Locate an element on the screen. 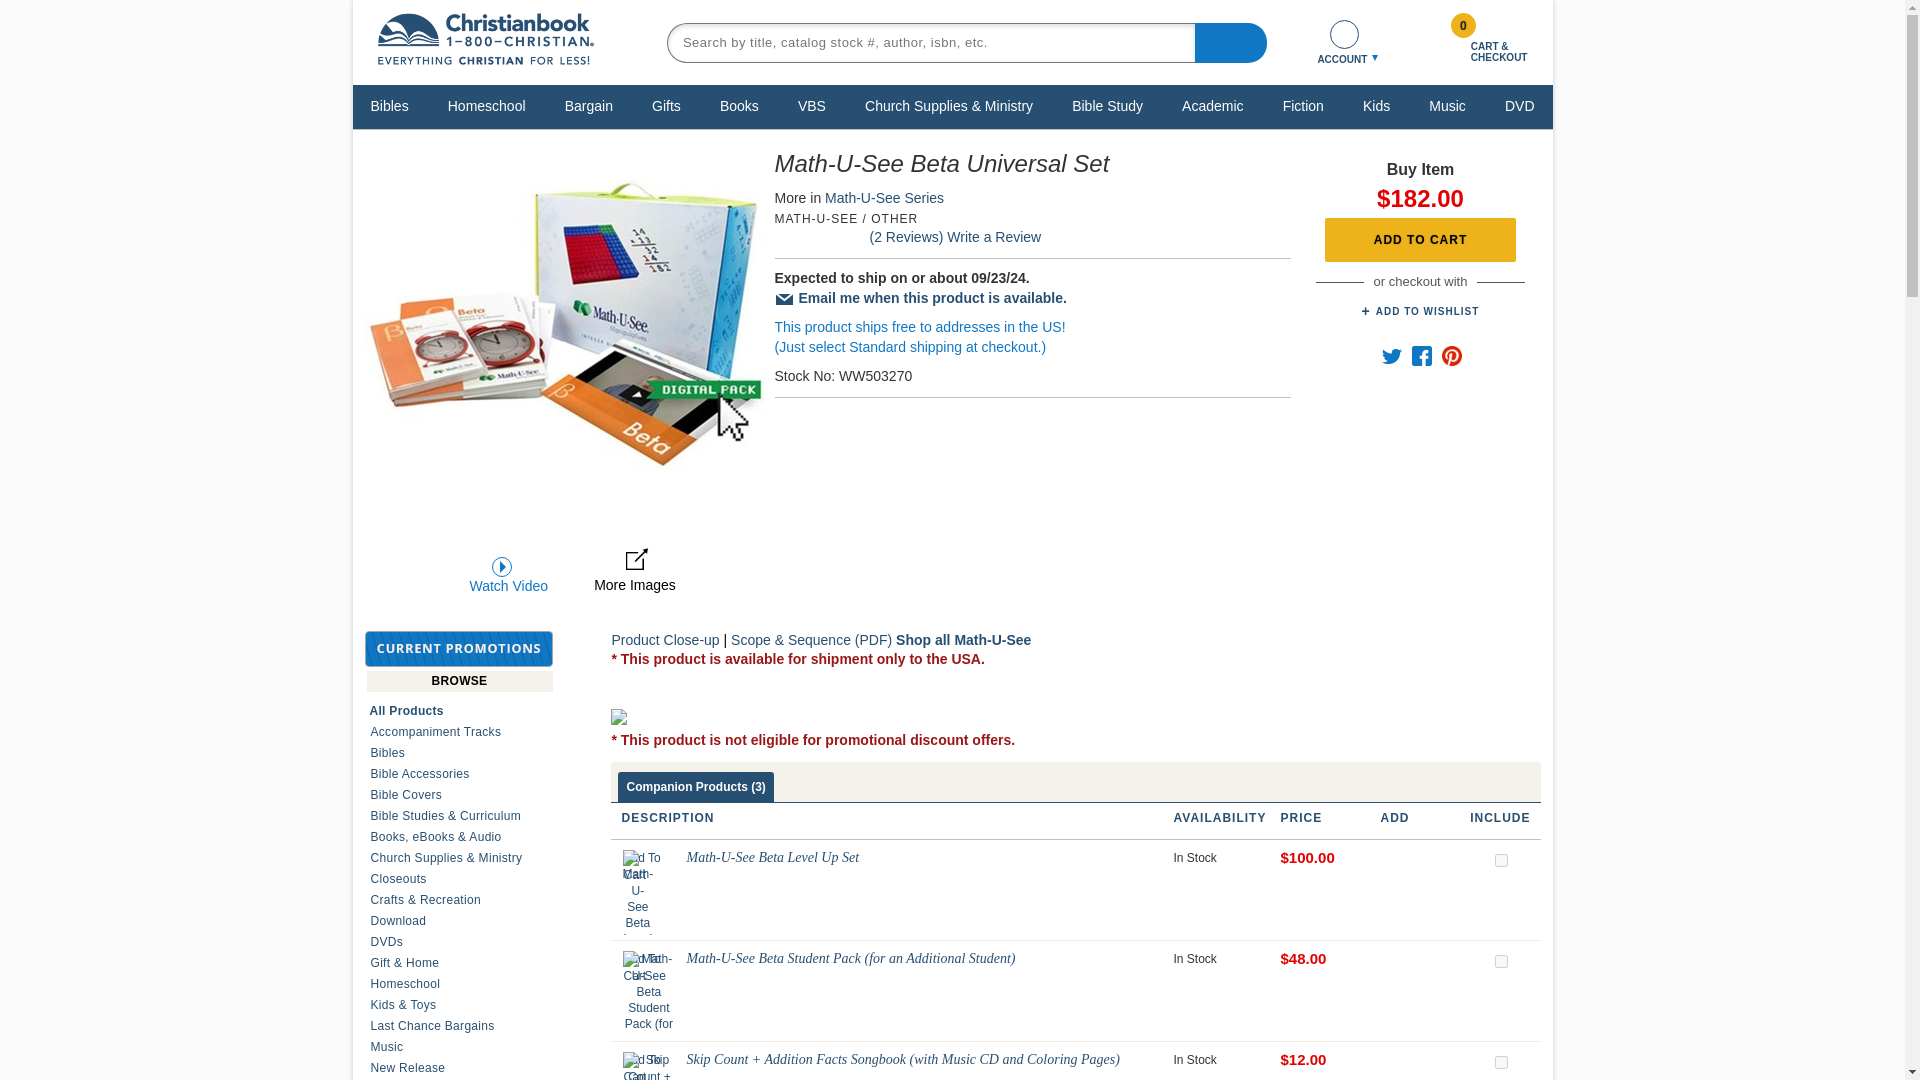  DVD is located at coordinates (1519, 105).